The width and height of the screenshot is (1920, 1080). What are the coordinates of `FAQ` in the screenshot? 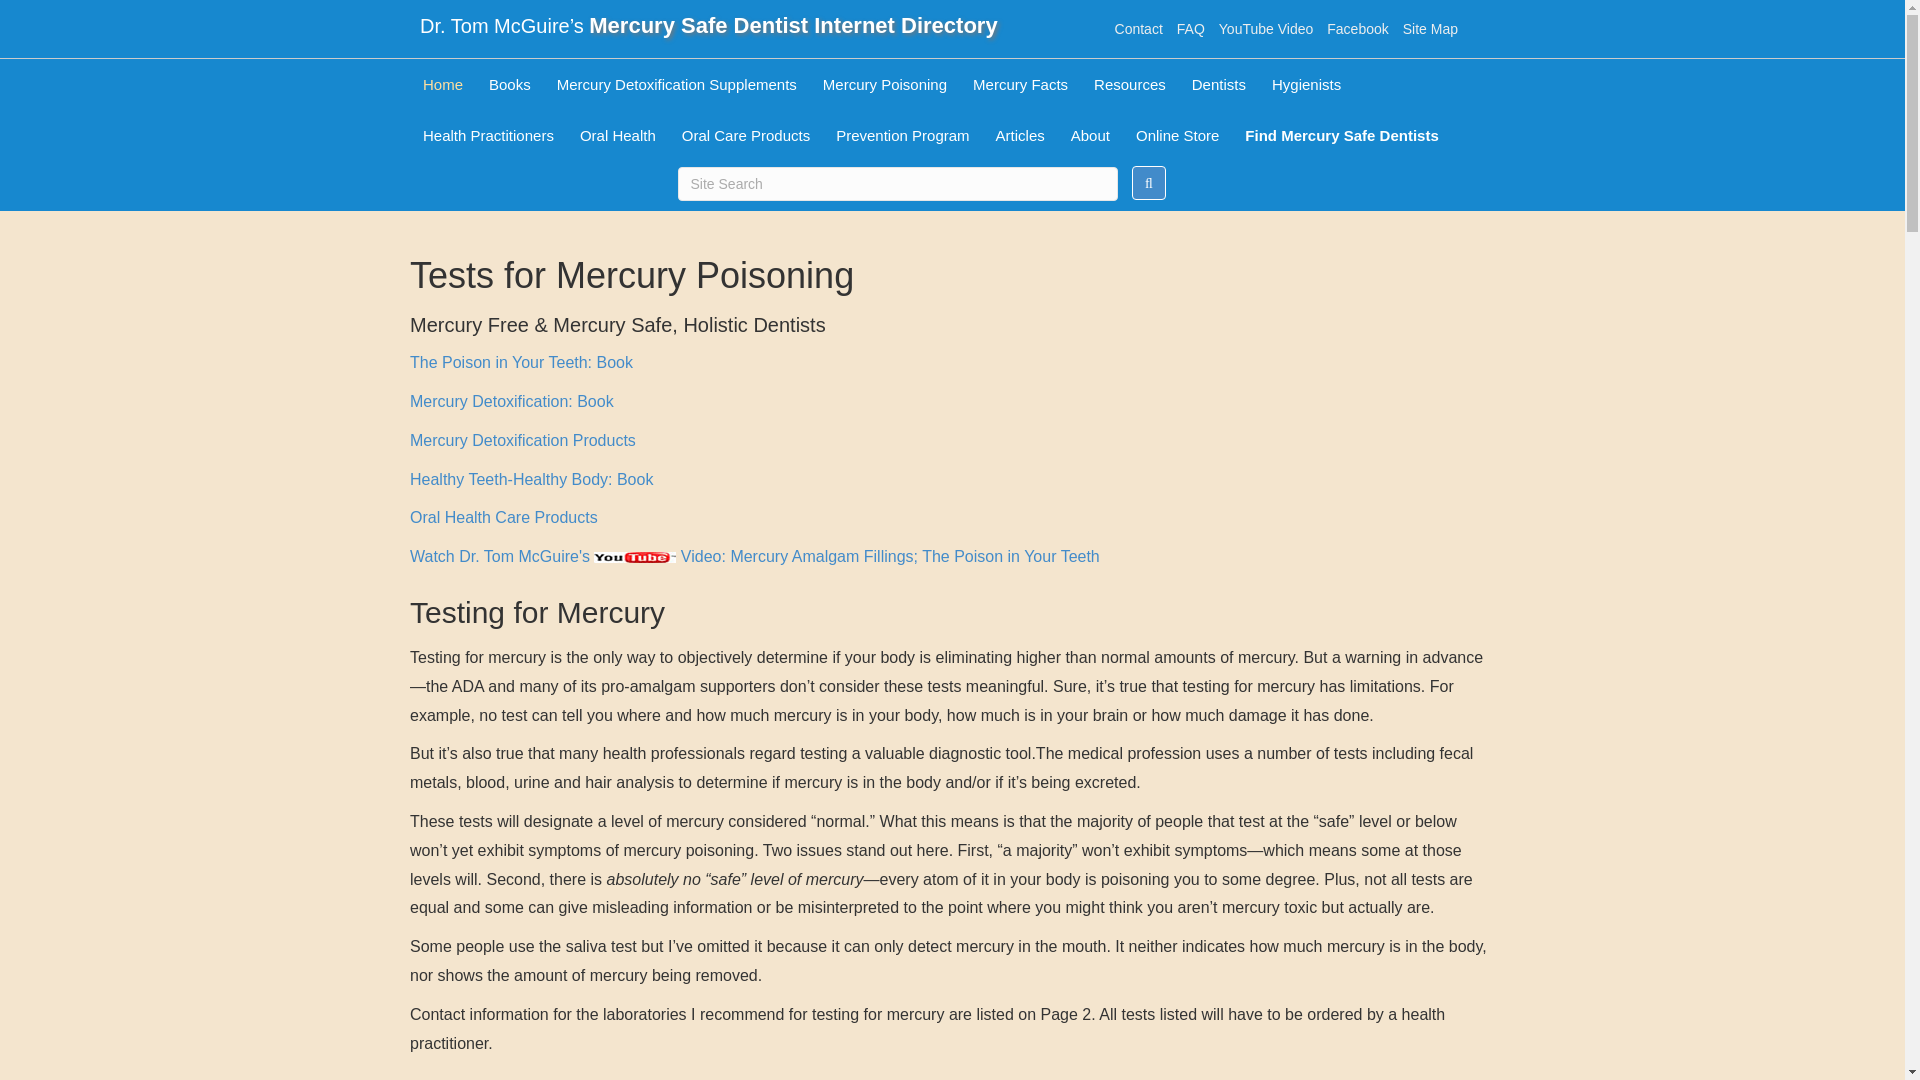 It's located at (1190, 28).